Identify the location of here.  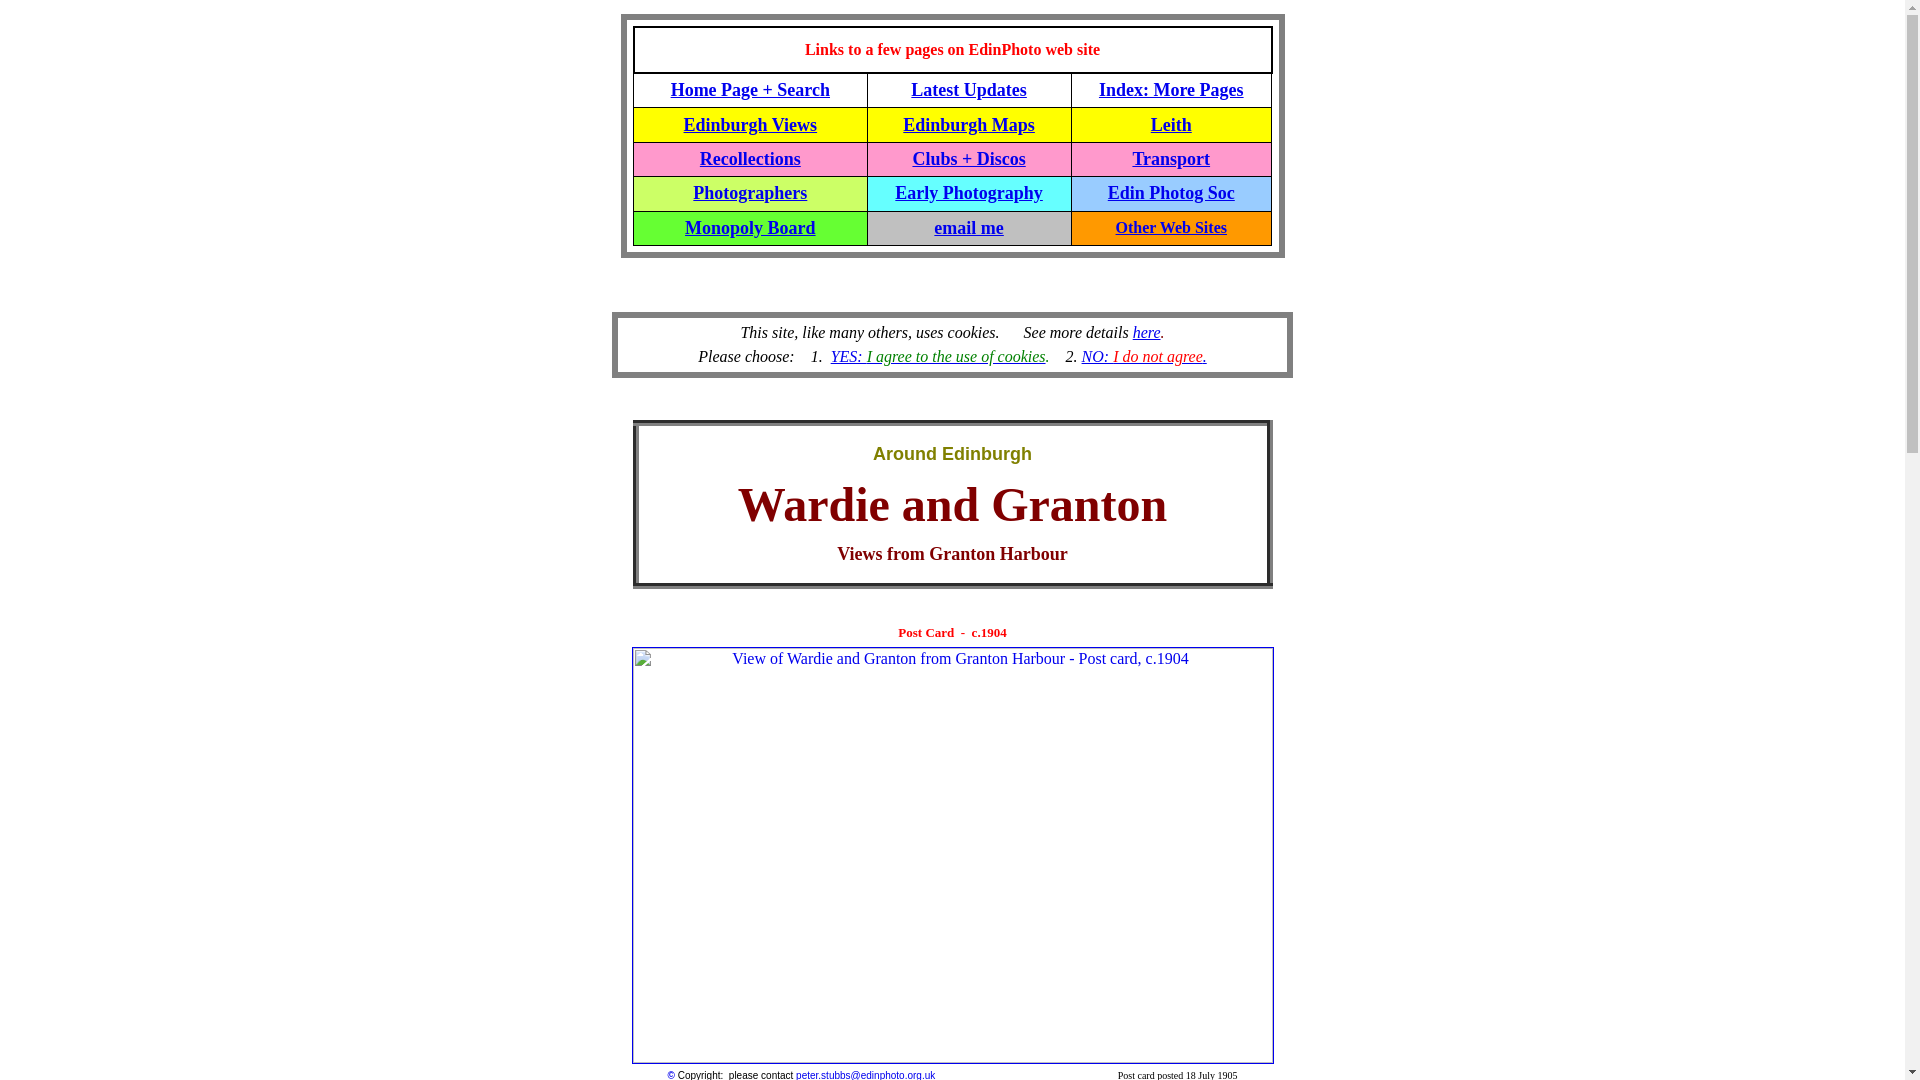
(1146, 332).